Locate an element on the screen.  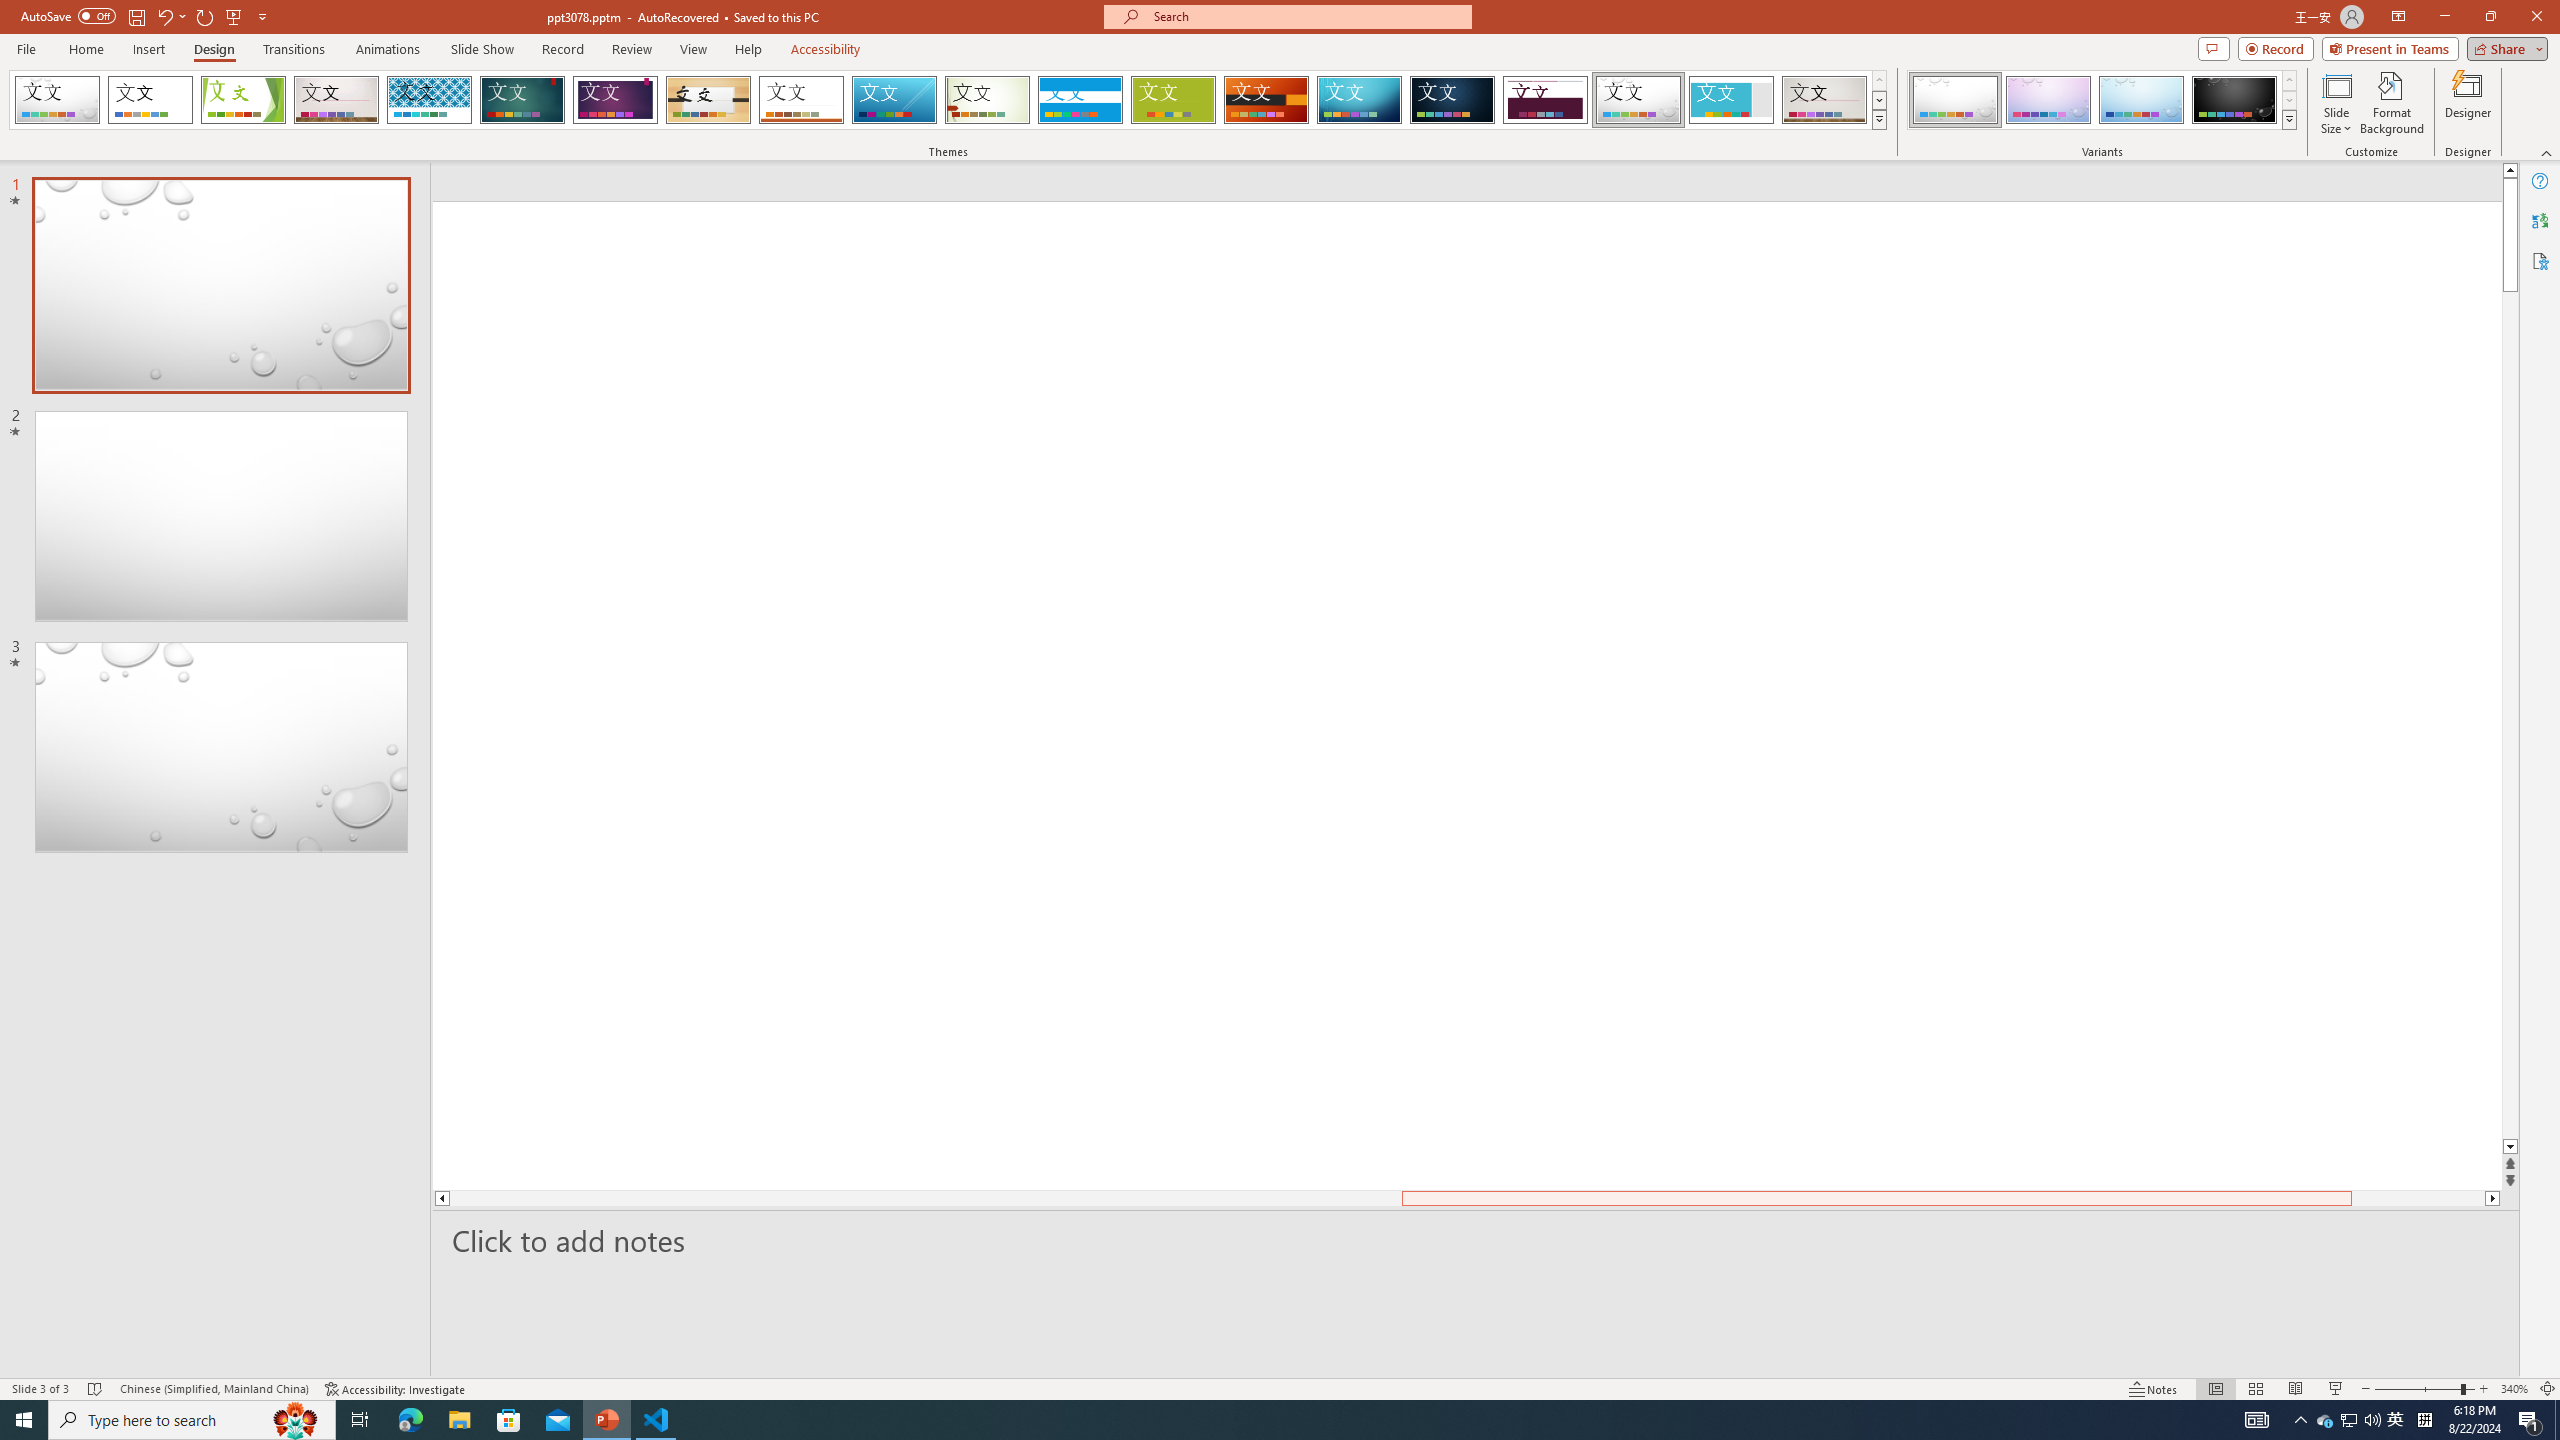
Zoom 340% is located at coordinates (2514, 1389).